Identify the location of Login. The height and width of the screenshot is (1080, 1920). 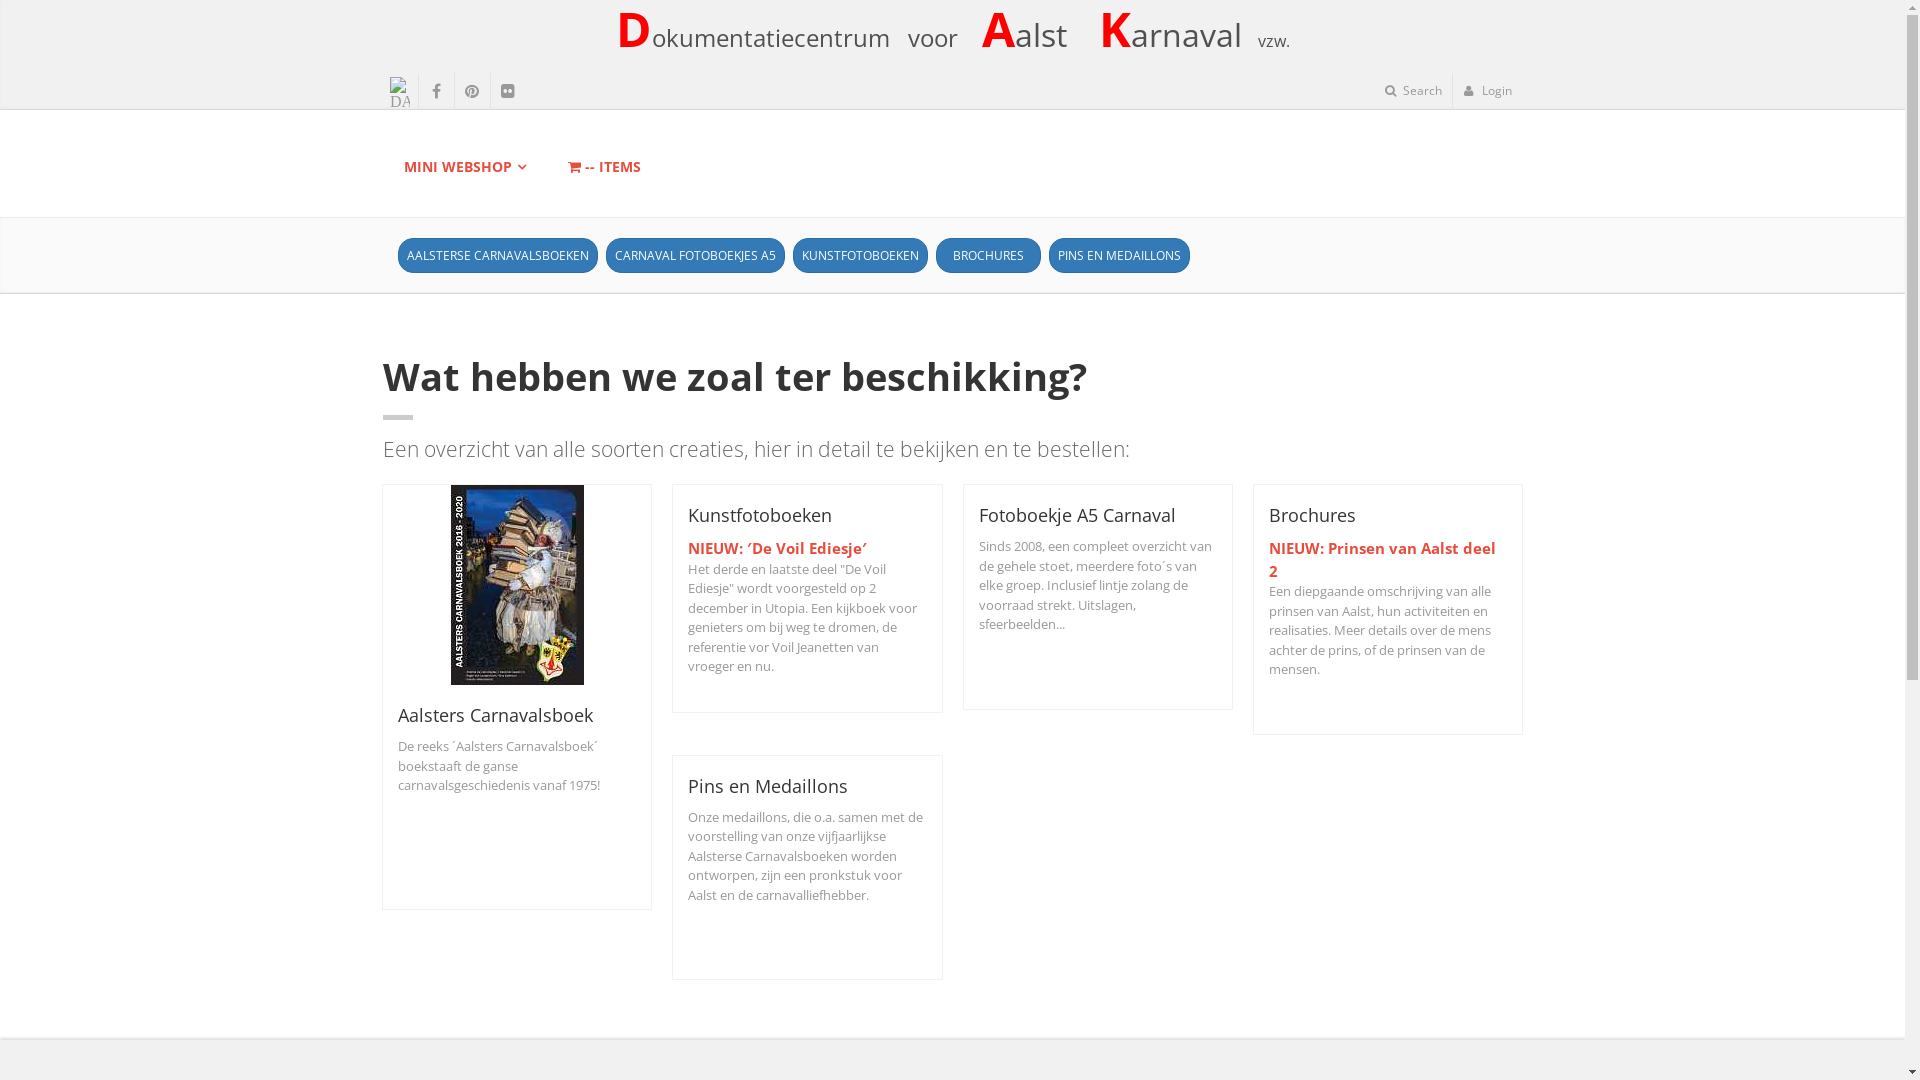
(1487, 90).